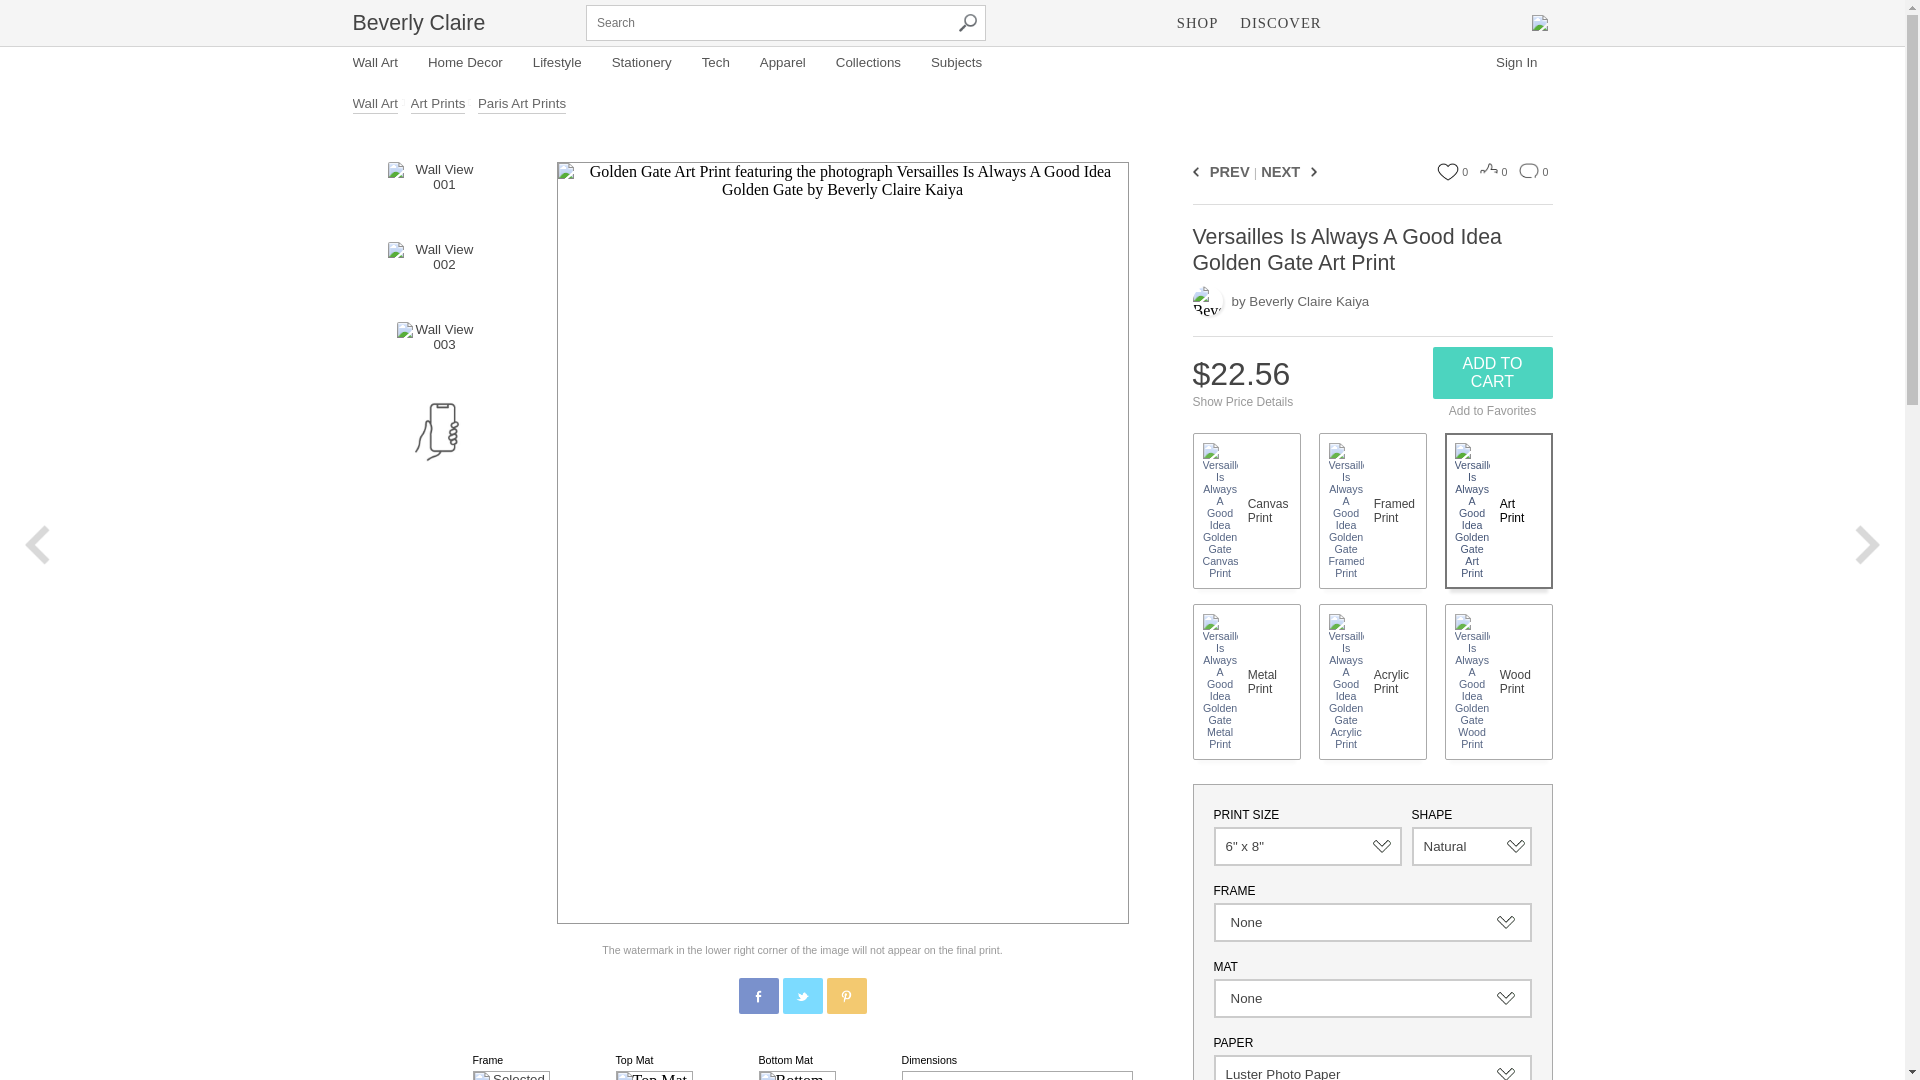  Describe the element at coordinates (968, 23) in the screenshot. I see `Search` at that location.